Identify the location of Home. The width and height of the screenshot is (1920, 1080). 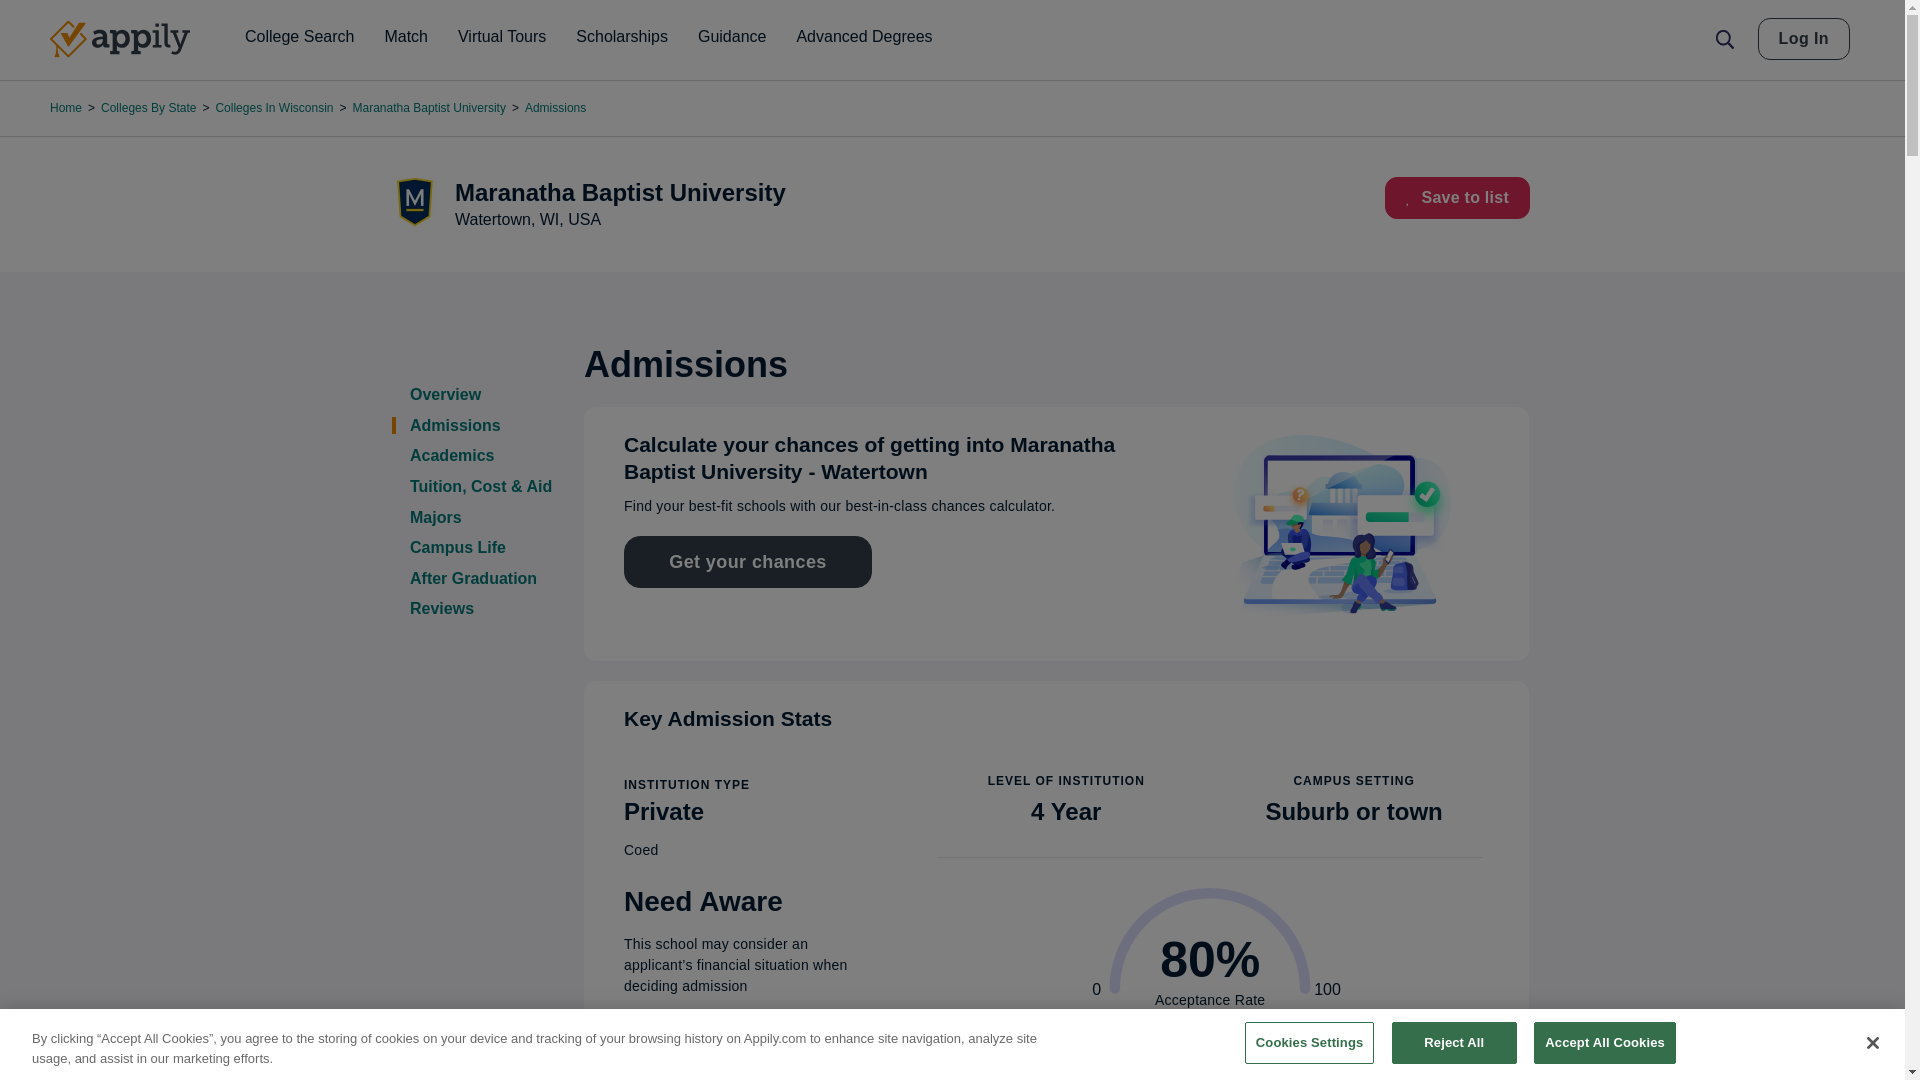
(120, 39).